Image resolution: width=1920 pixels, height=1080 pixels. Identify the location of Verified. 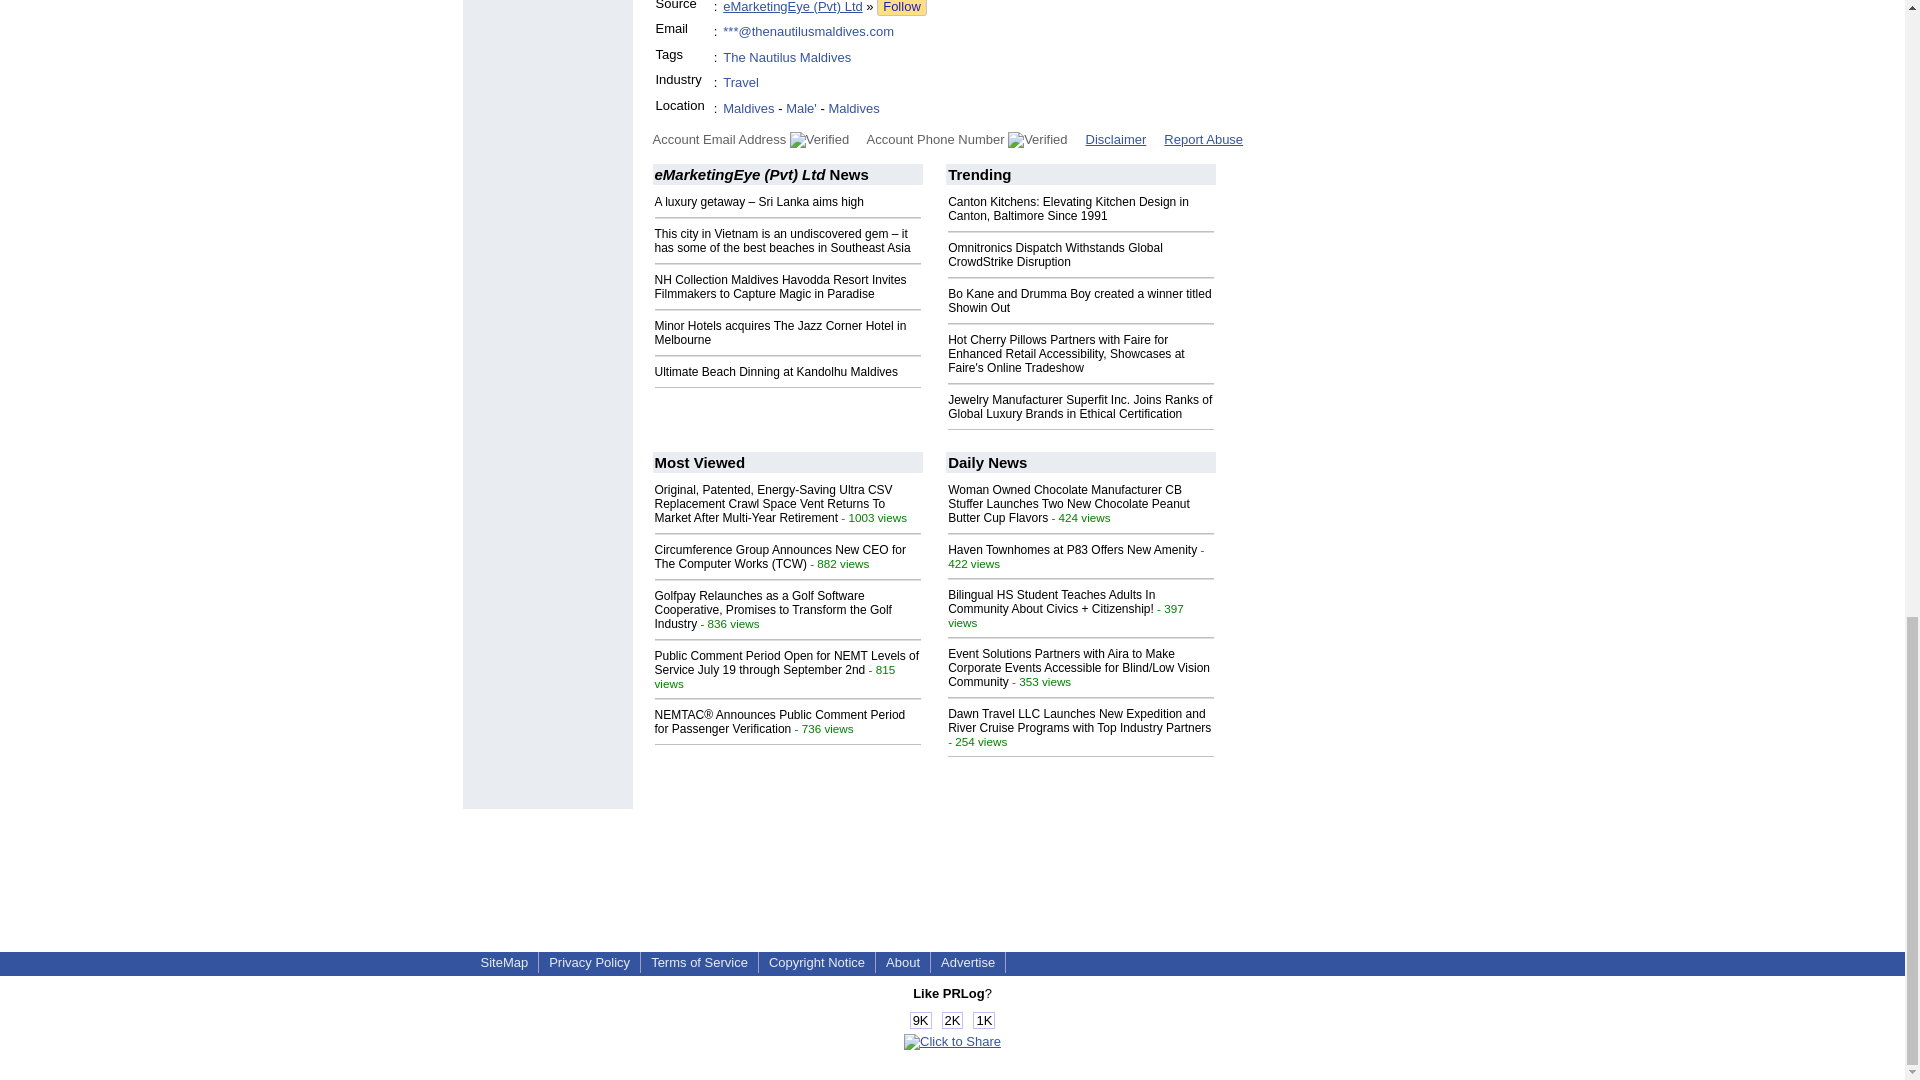
(1038, 139).